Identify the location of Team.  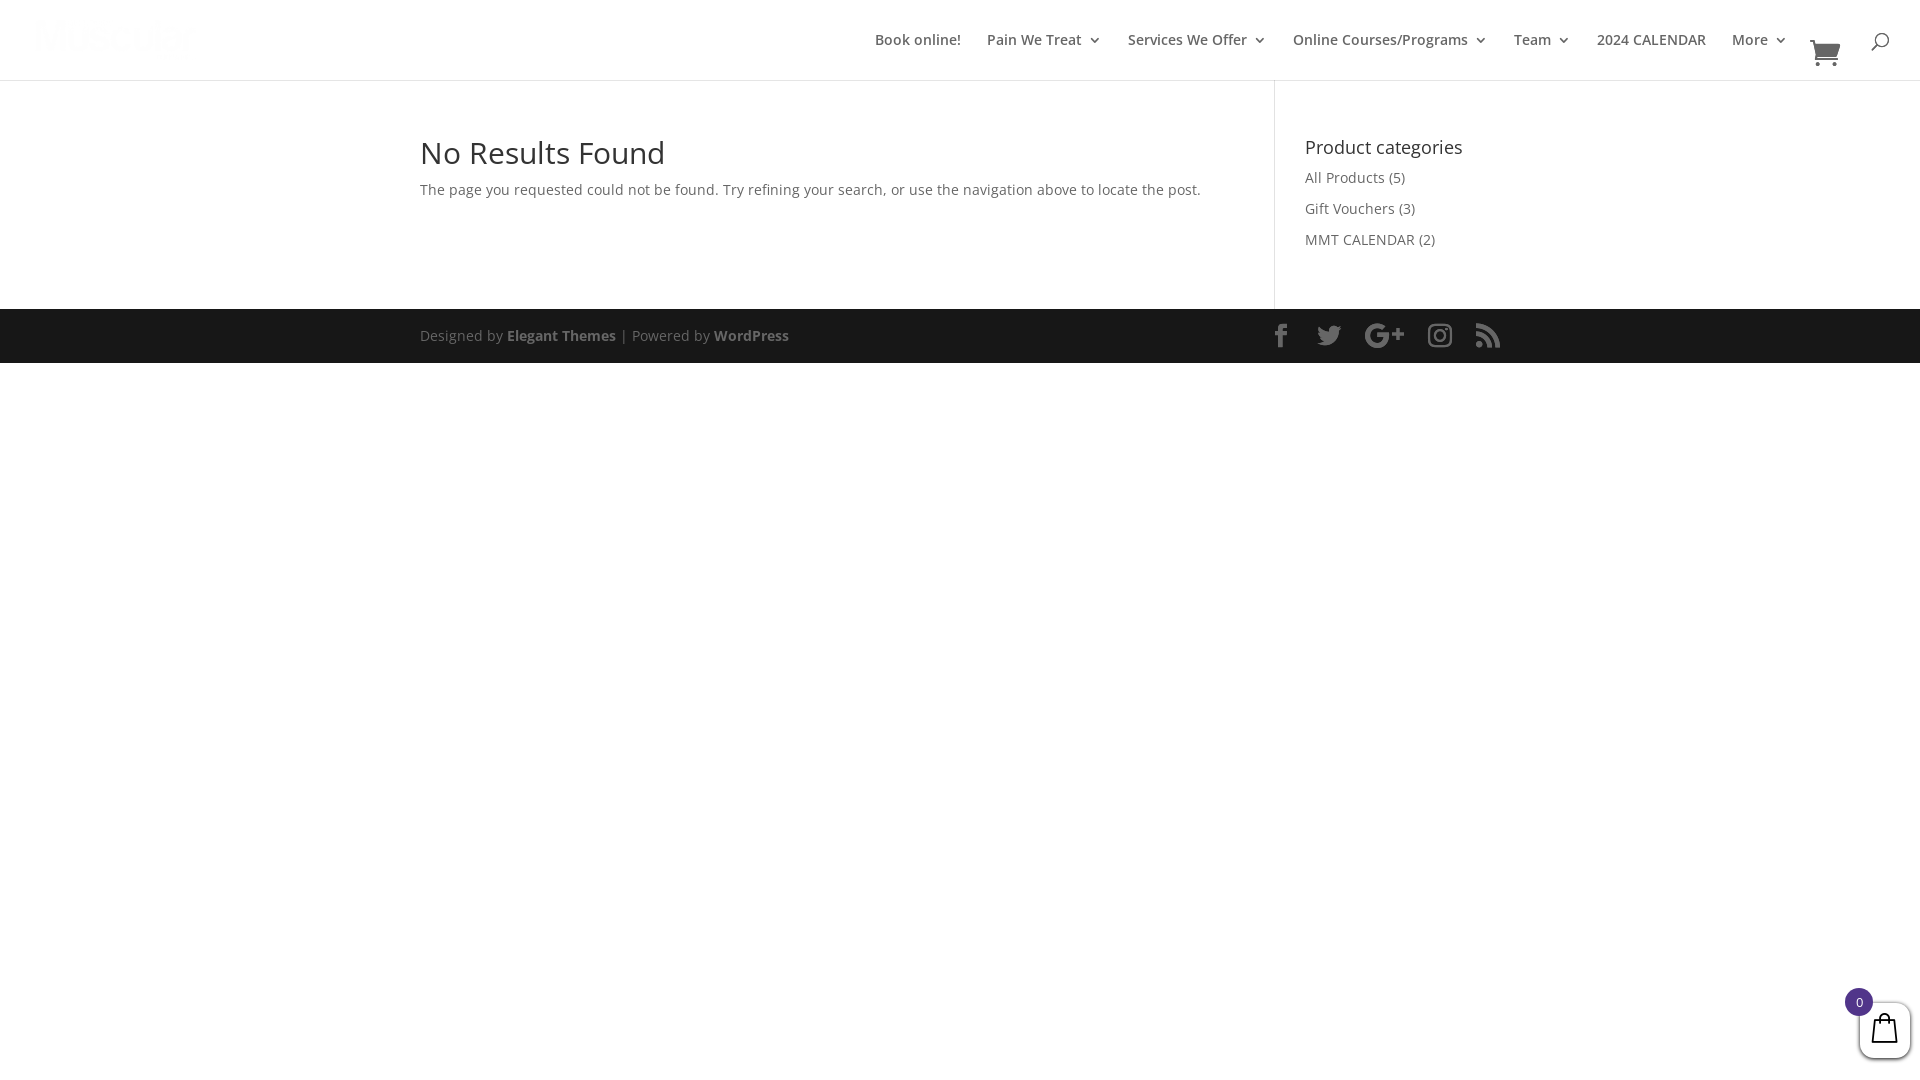
(1542, 56).